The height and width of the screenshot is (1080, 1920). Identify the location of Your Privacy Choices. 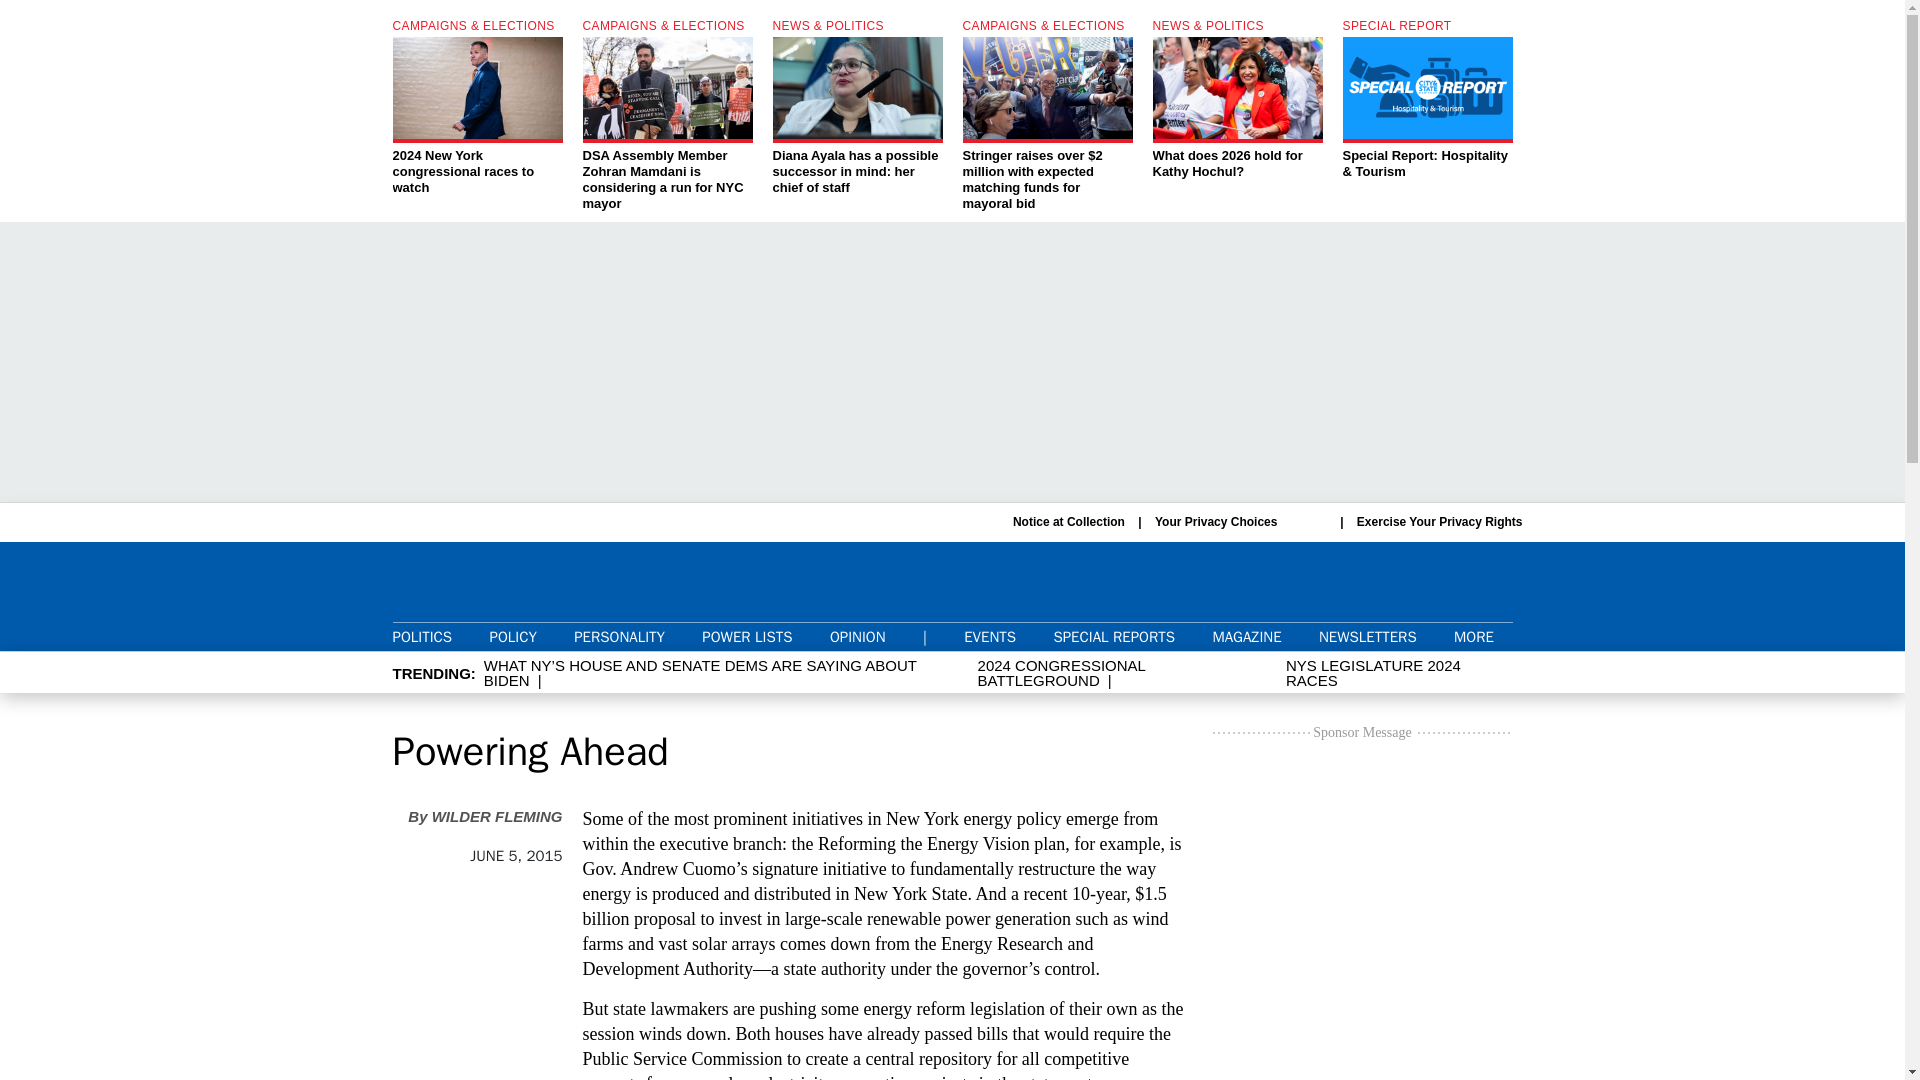
(1240, 522).